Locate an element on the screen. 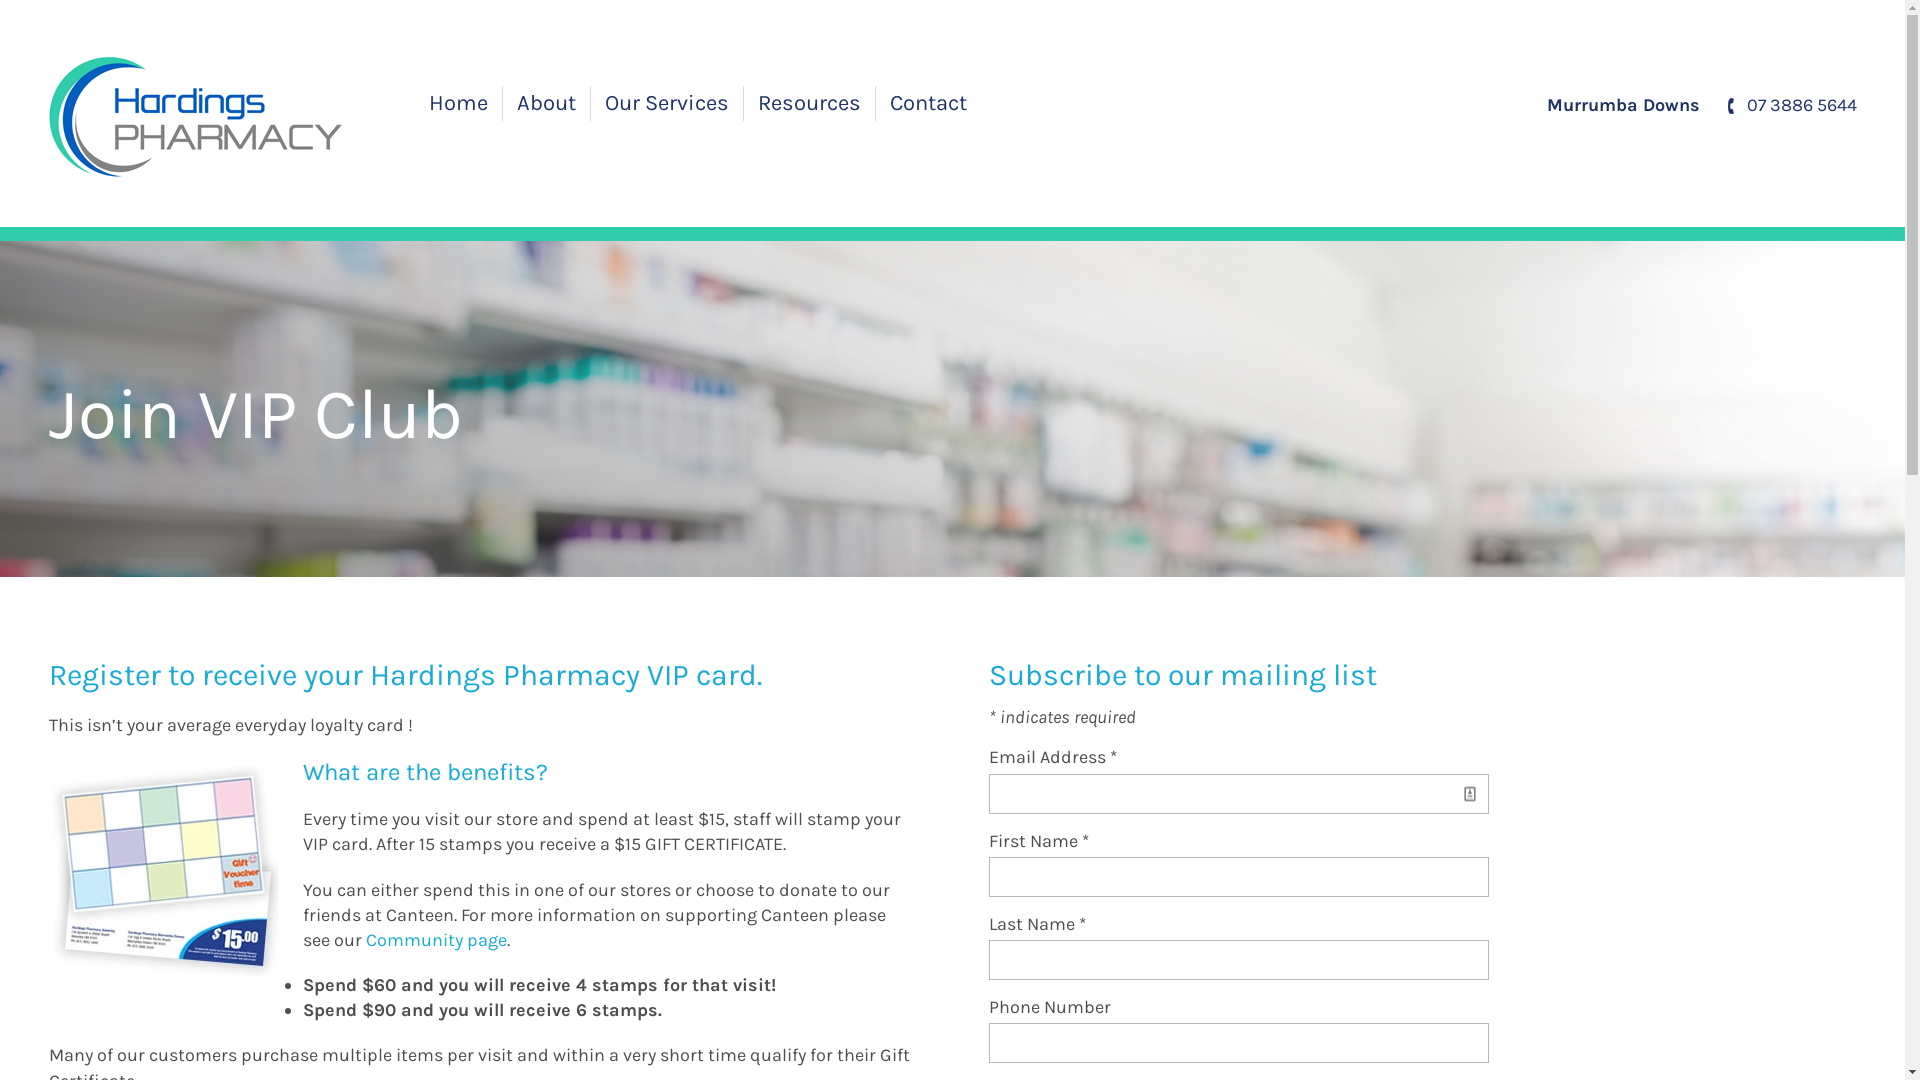 This screenshot has width=1920, height=1080. About is located at coordinates (546, 104).